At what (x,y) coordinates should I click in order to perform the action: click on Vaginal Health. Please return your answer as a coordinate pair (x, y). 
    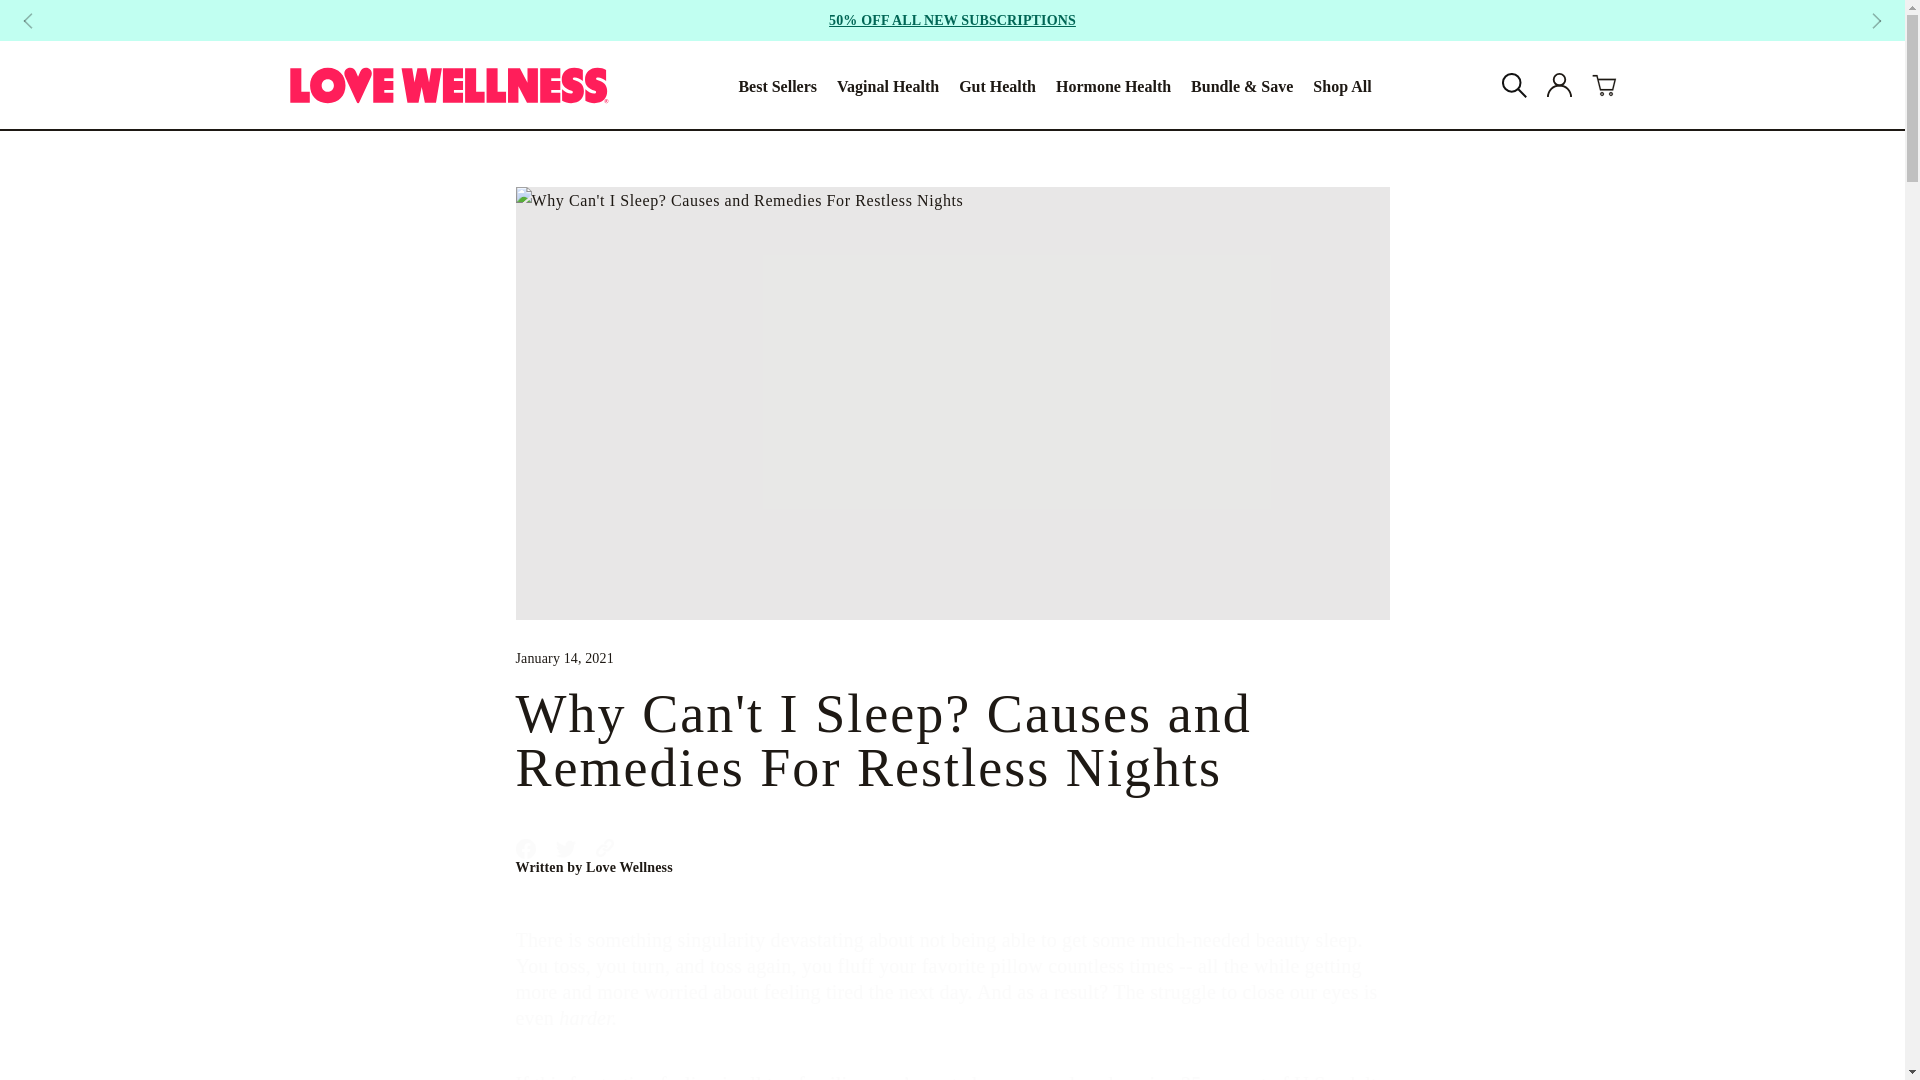
    Looking at the image, I should click on (953, 848).